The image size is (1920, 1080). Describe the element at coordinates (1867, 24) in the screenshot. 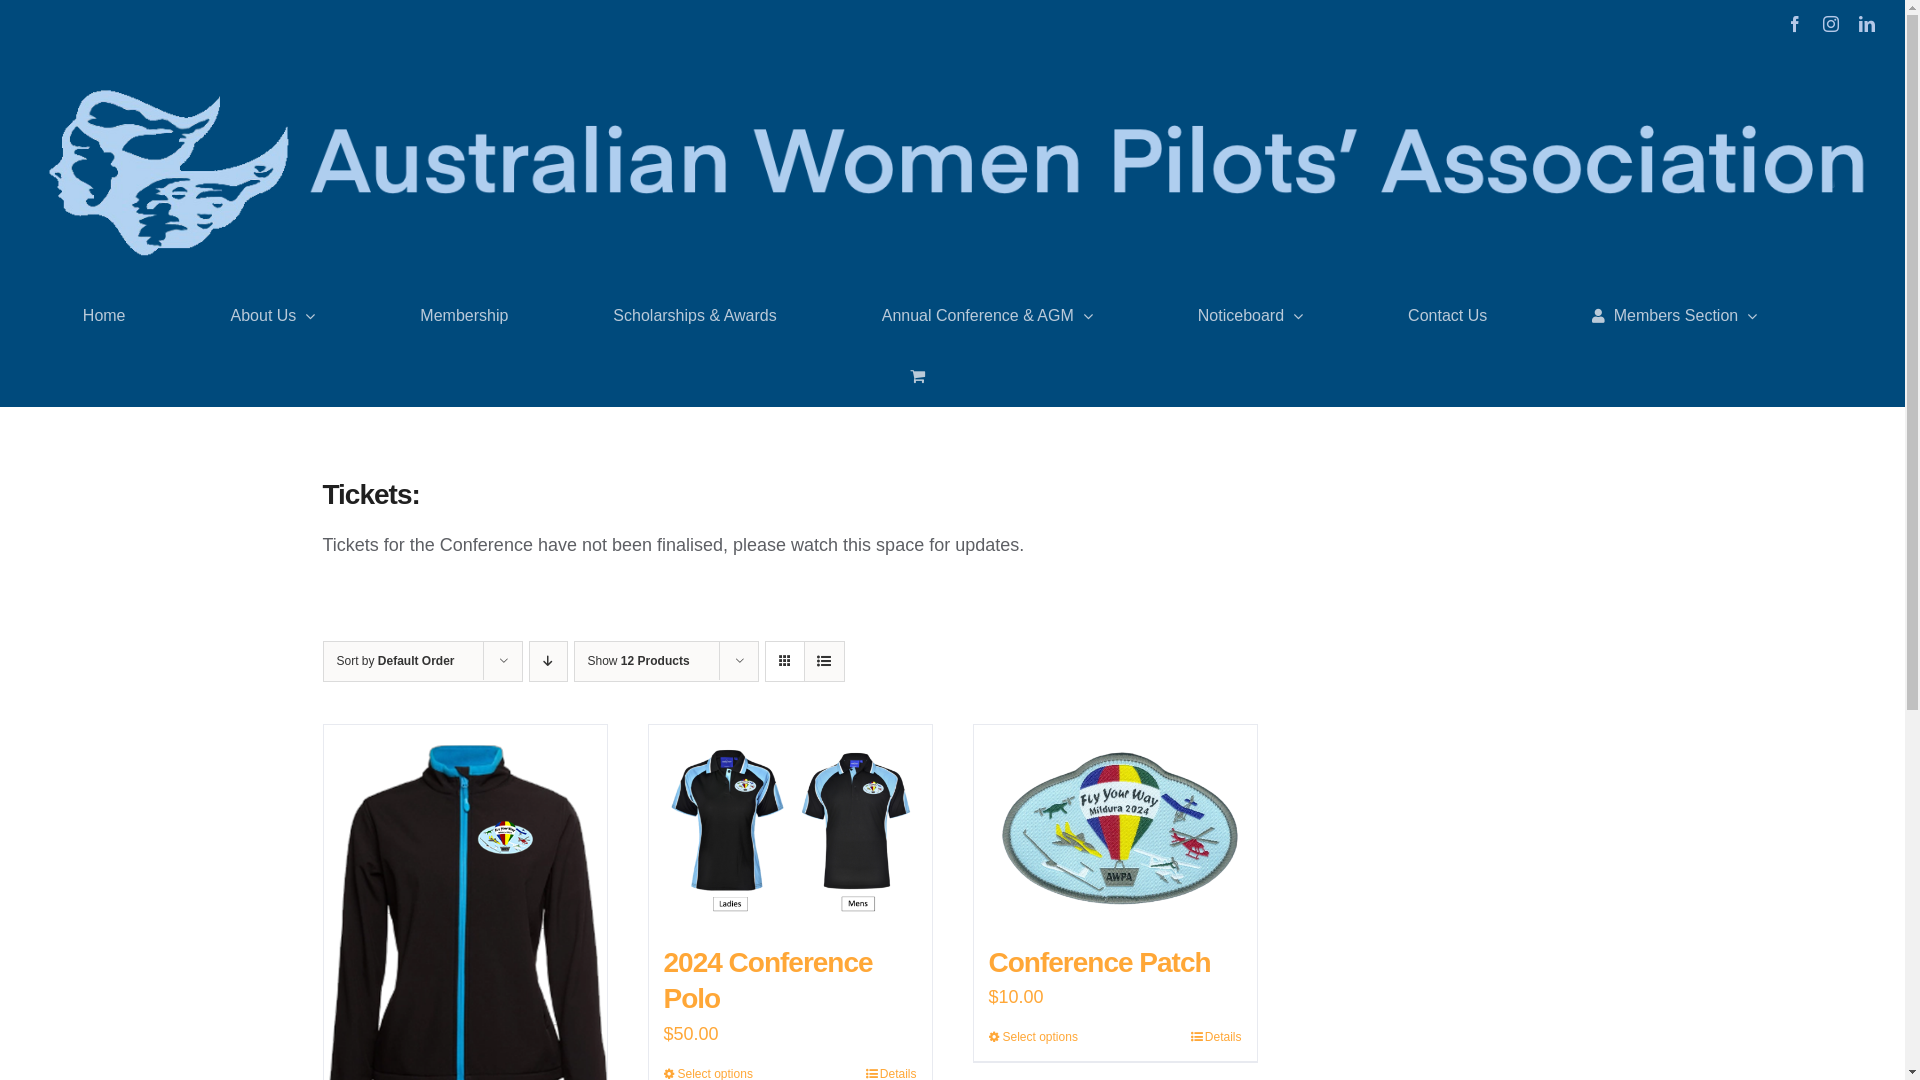

I see `LinkedIn` at that location.